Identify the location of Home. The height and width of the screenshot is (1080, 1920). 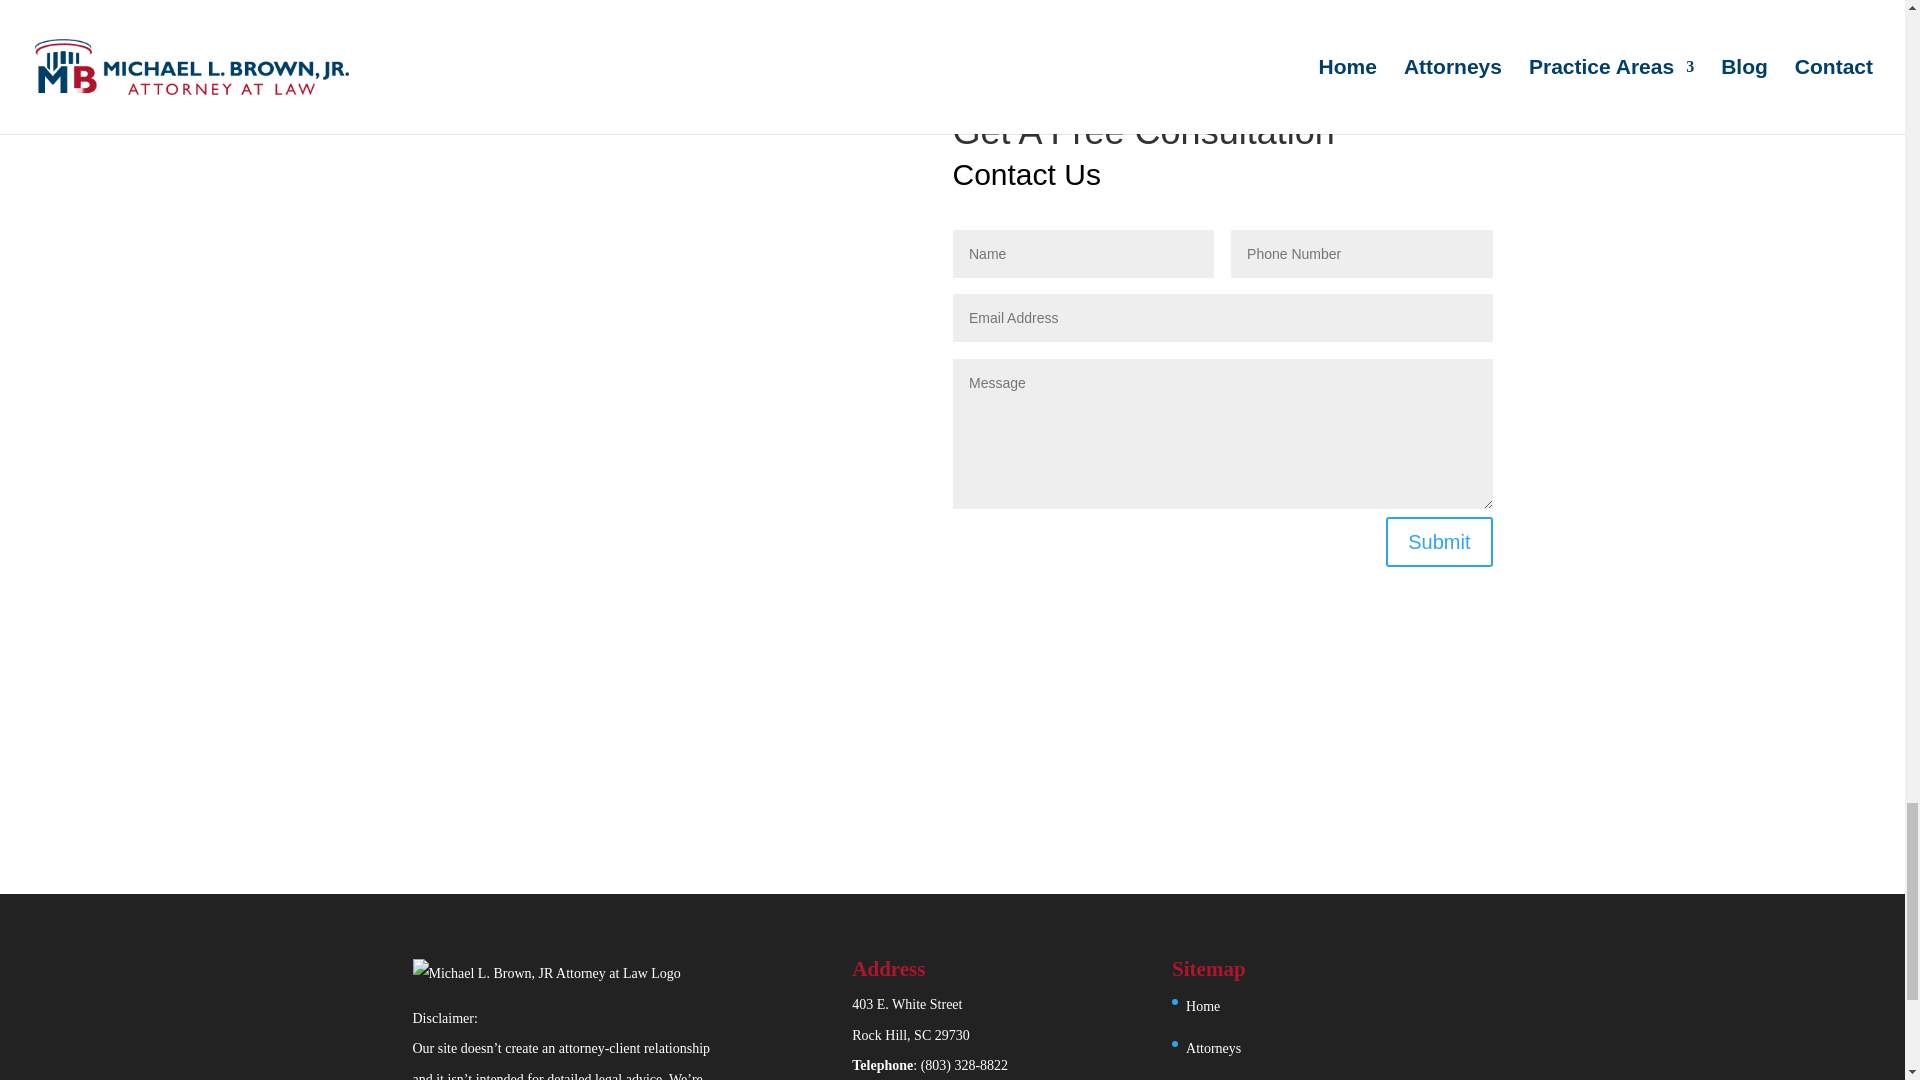
(1202, 1006).